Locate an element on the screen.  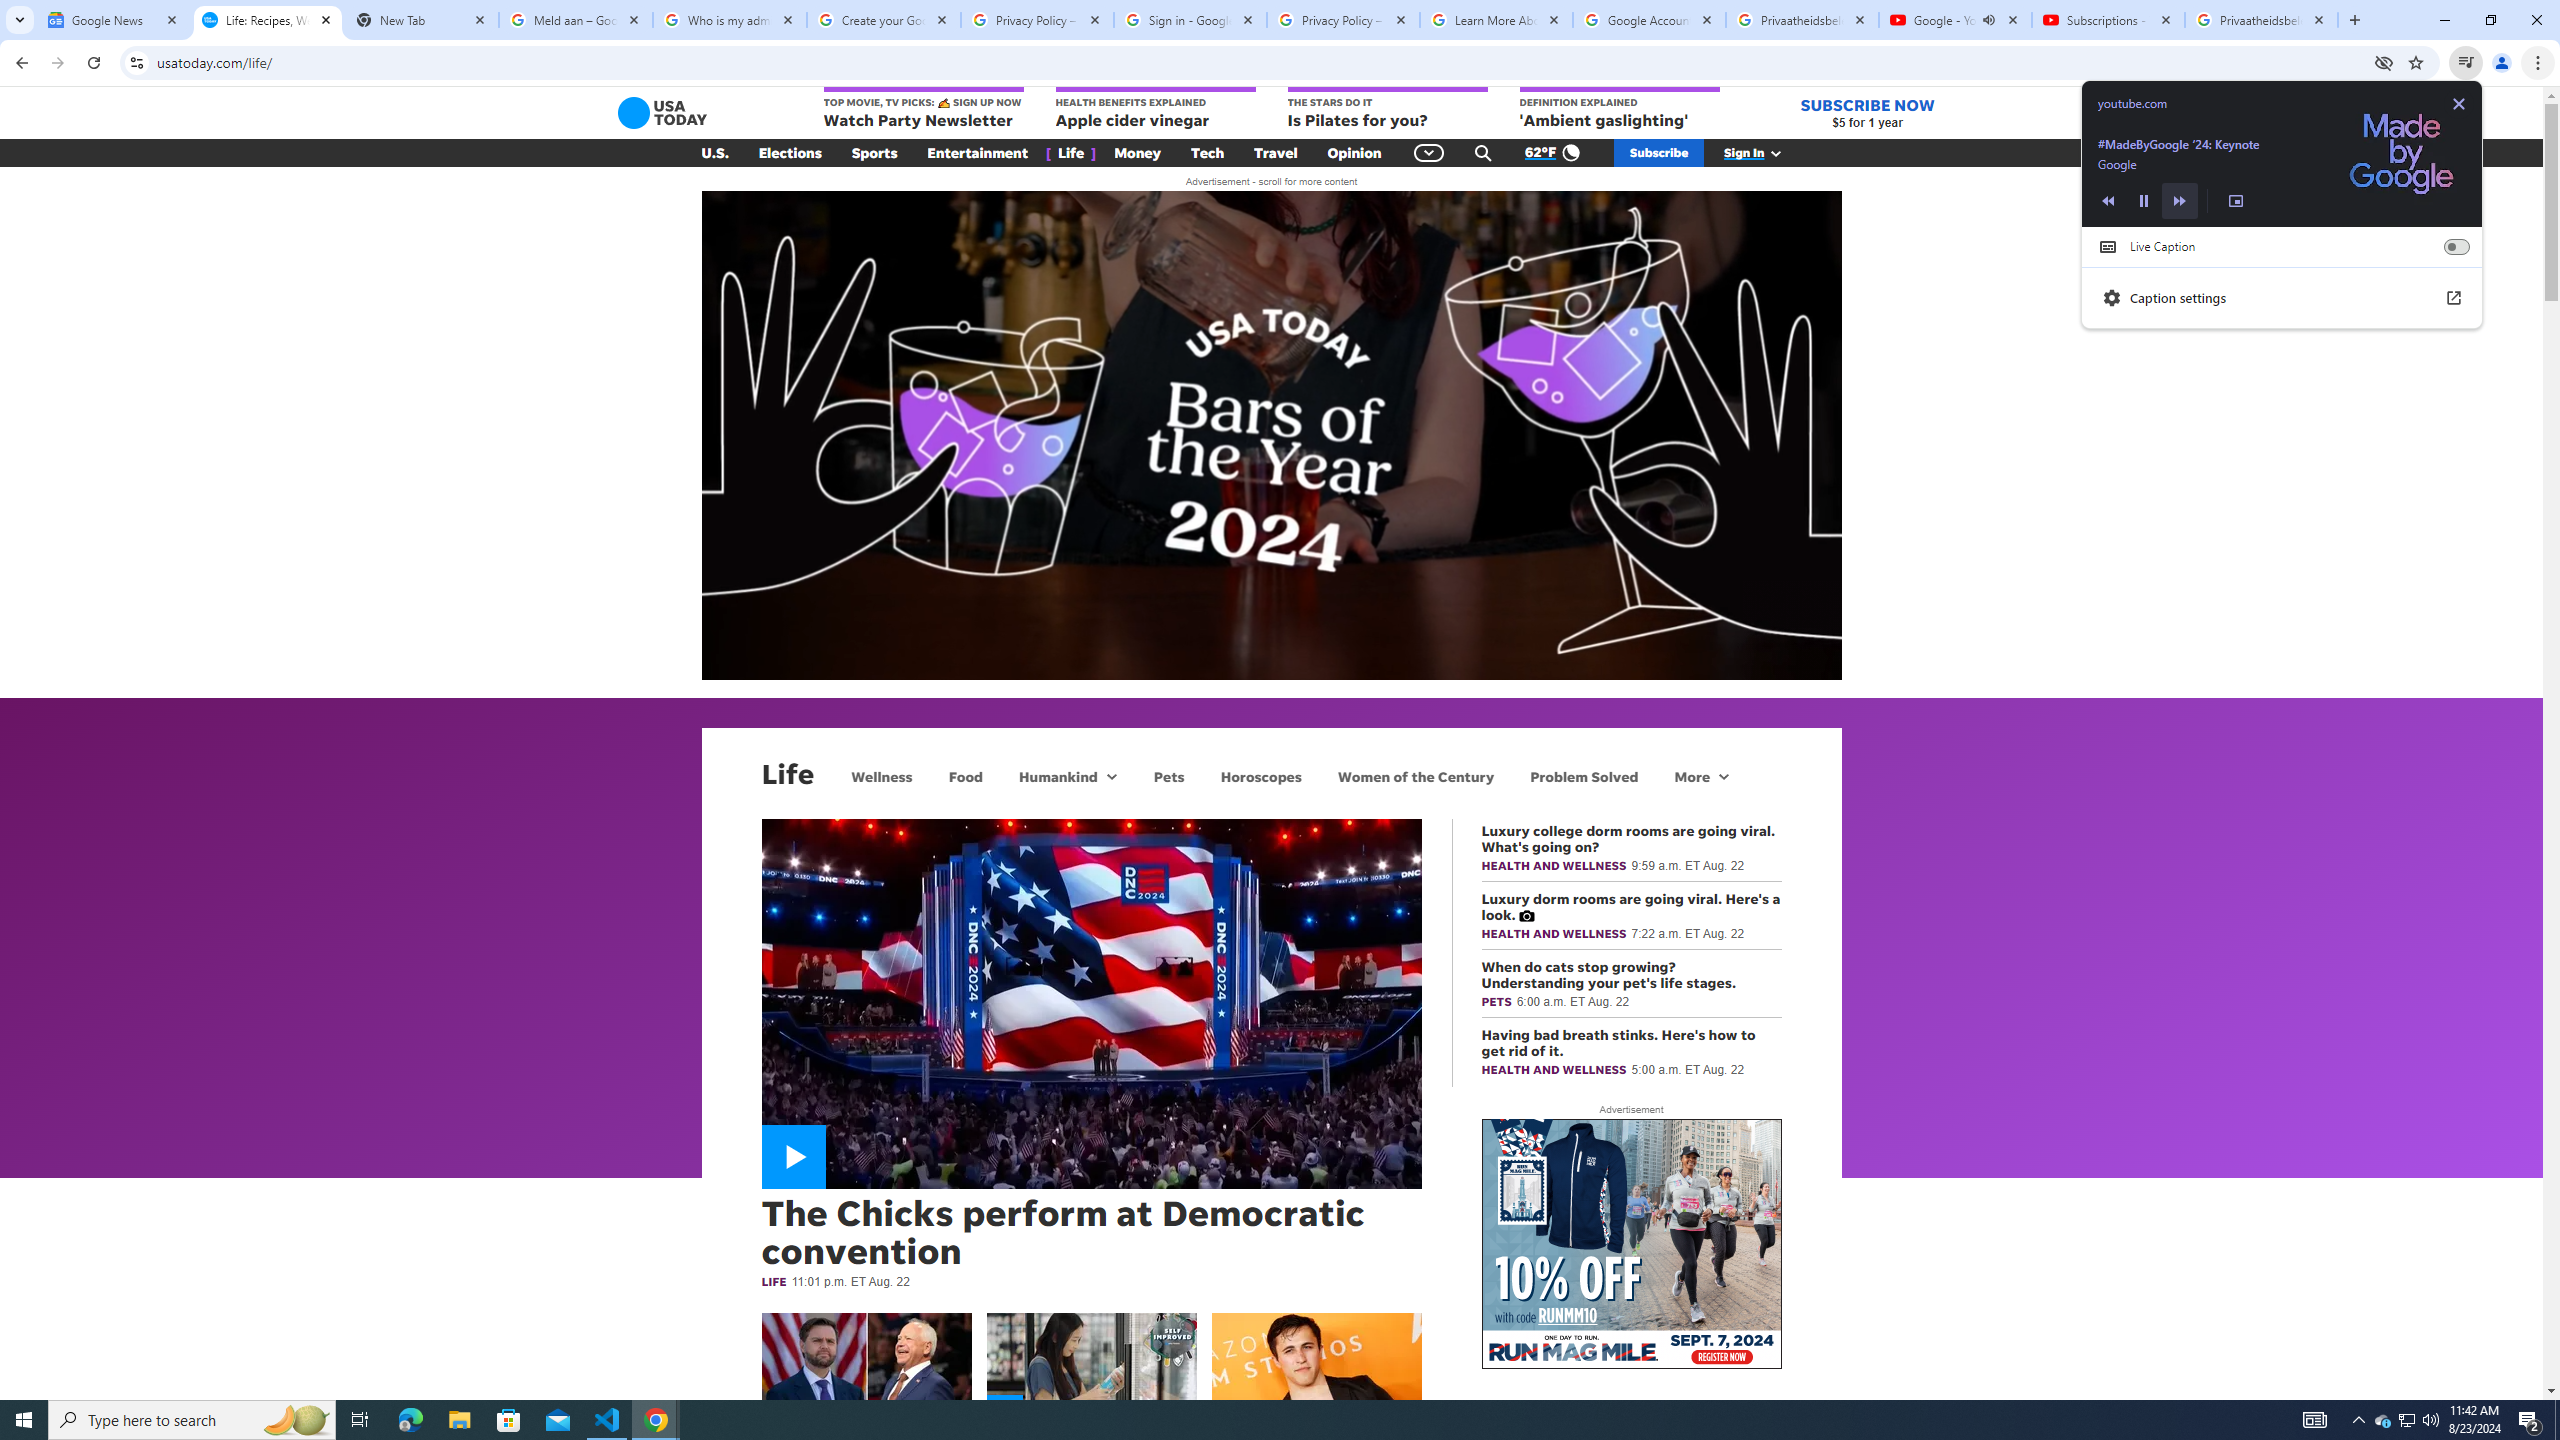
More Humankind navigation is located at coordinates (2234, 200).